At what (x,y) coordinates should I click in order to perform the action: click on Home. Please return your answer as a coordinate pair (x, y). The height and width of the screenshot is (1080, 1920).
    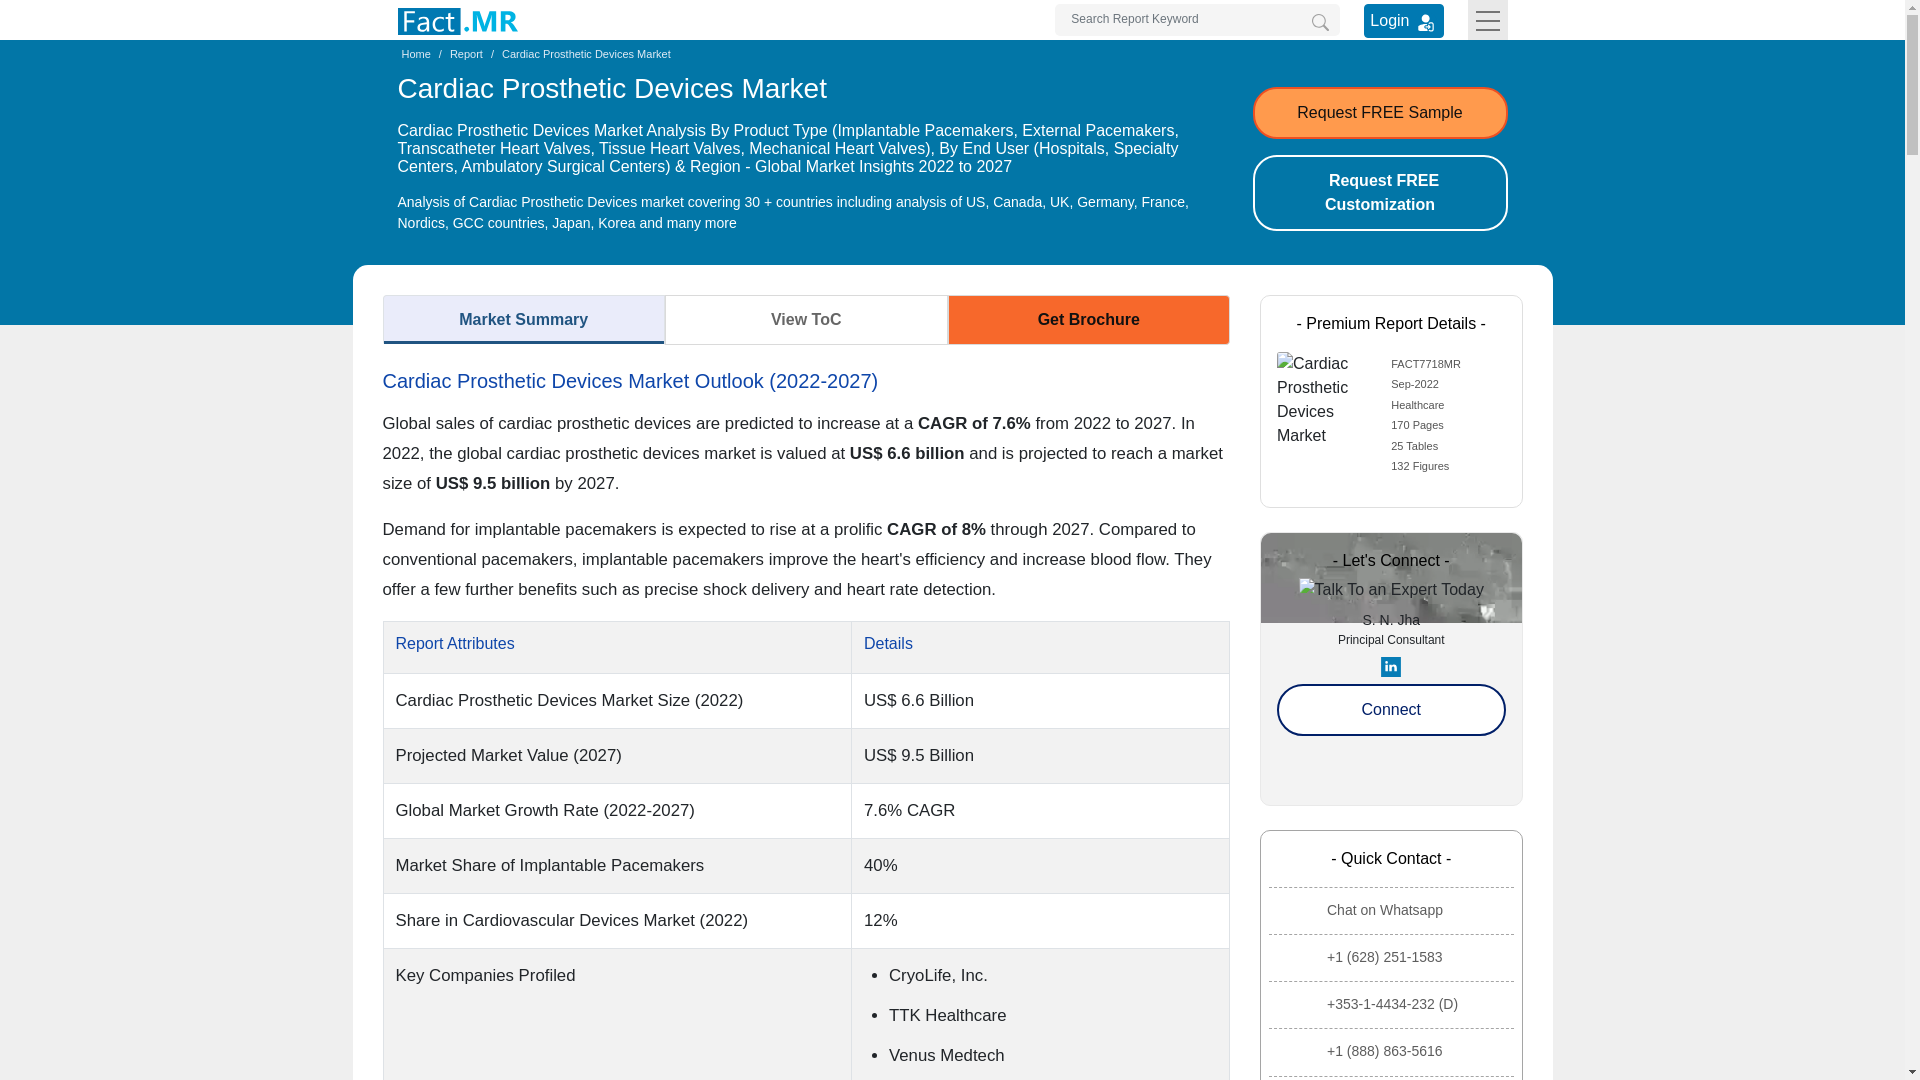
    Looking at the image, I should click on (416, 54).